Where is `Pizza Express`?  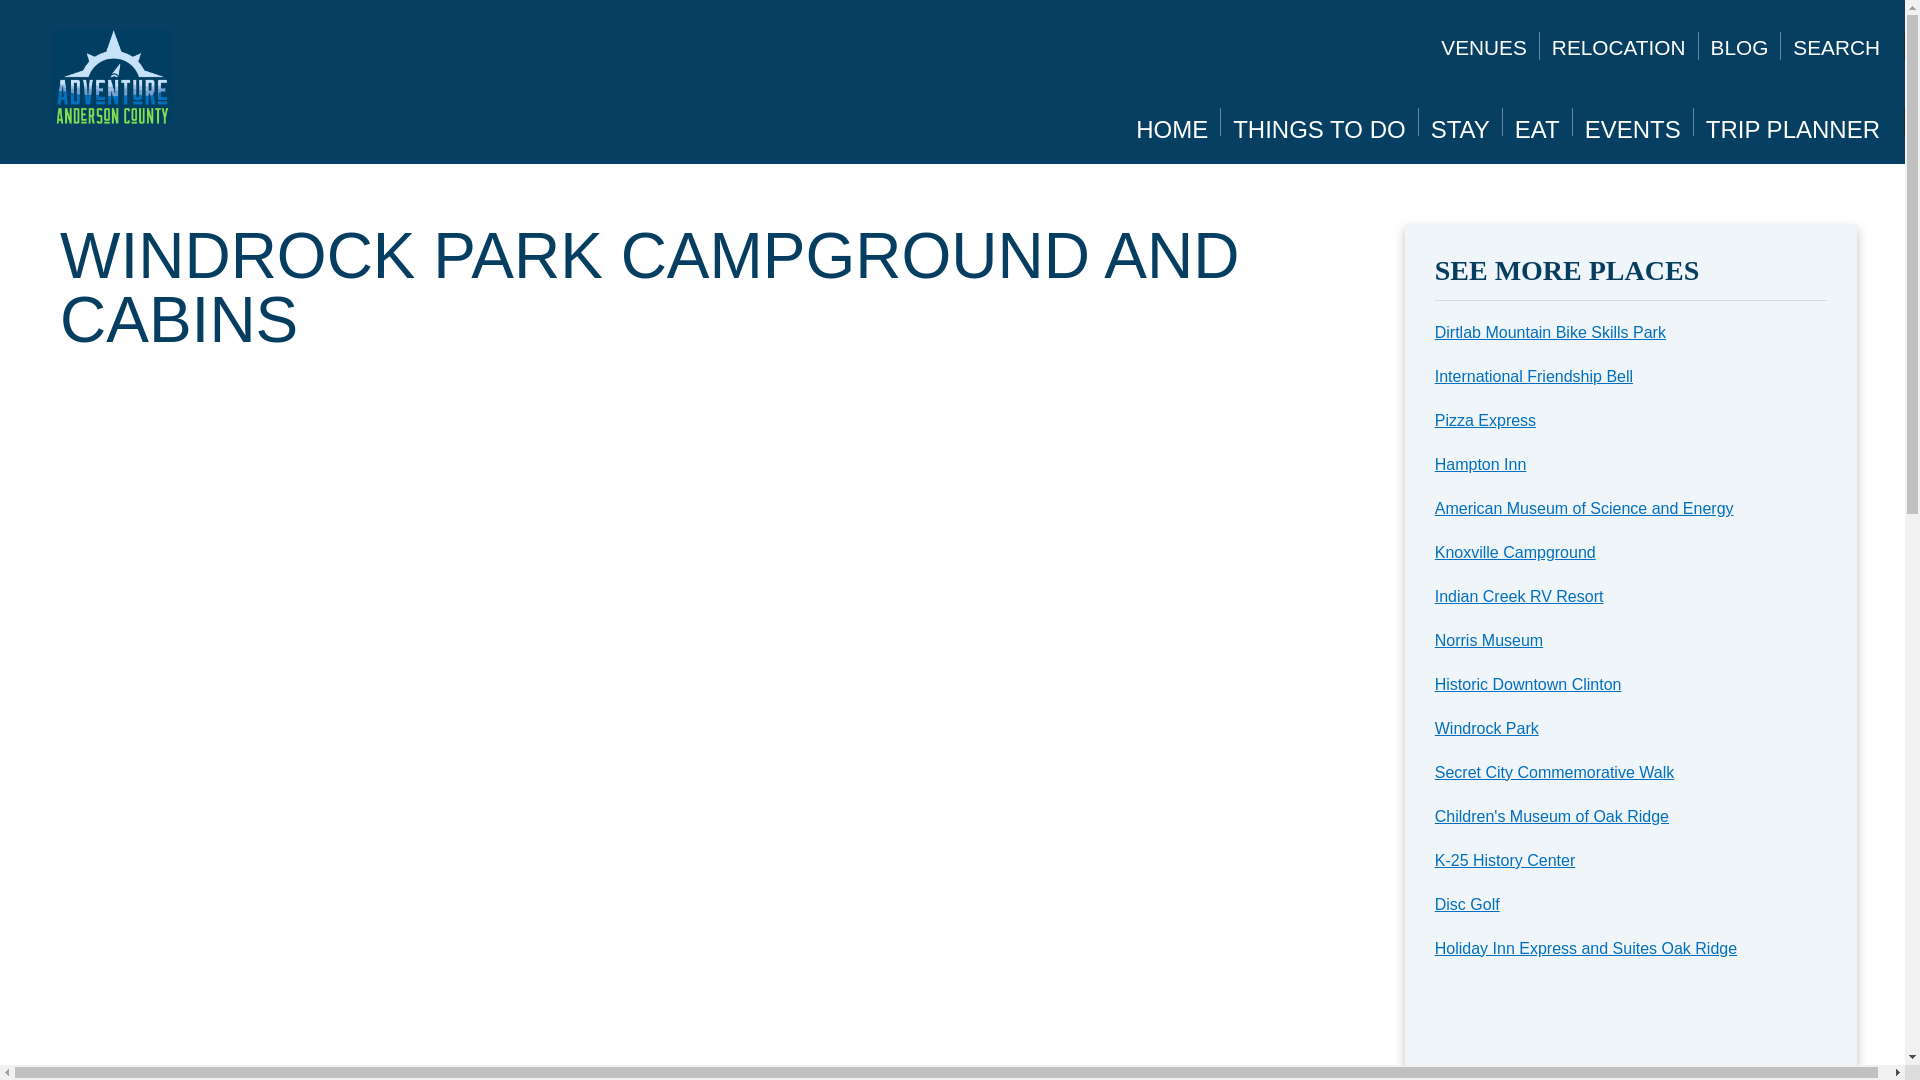 Pizza Express is located at coordinates (1485, 420).